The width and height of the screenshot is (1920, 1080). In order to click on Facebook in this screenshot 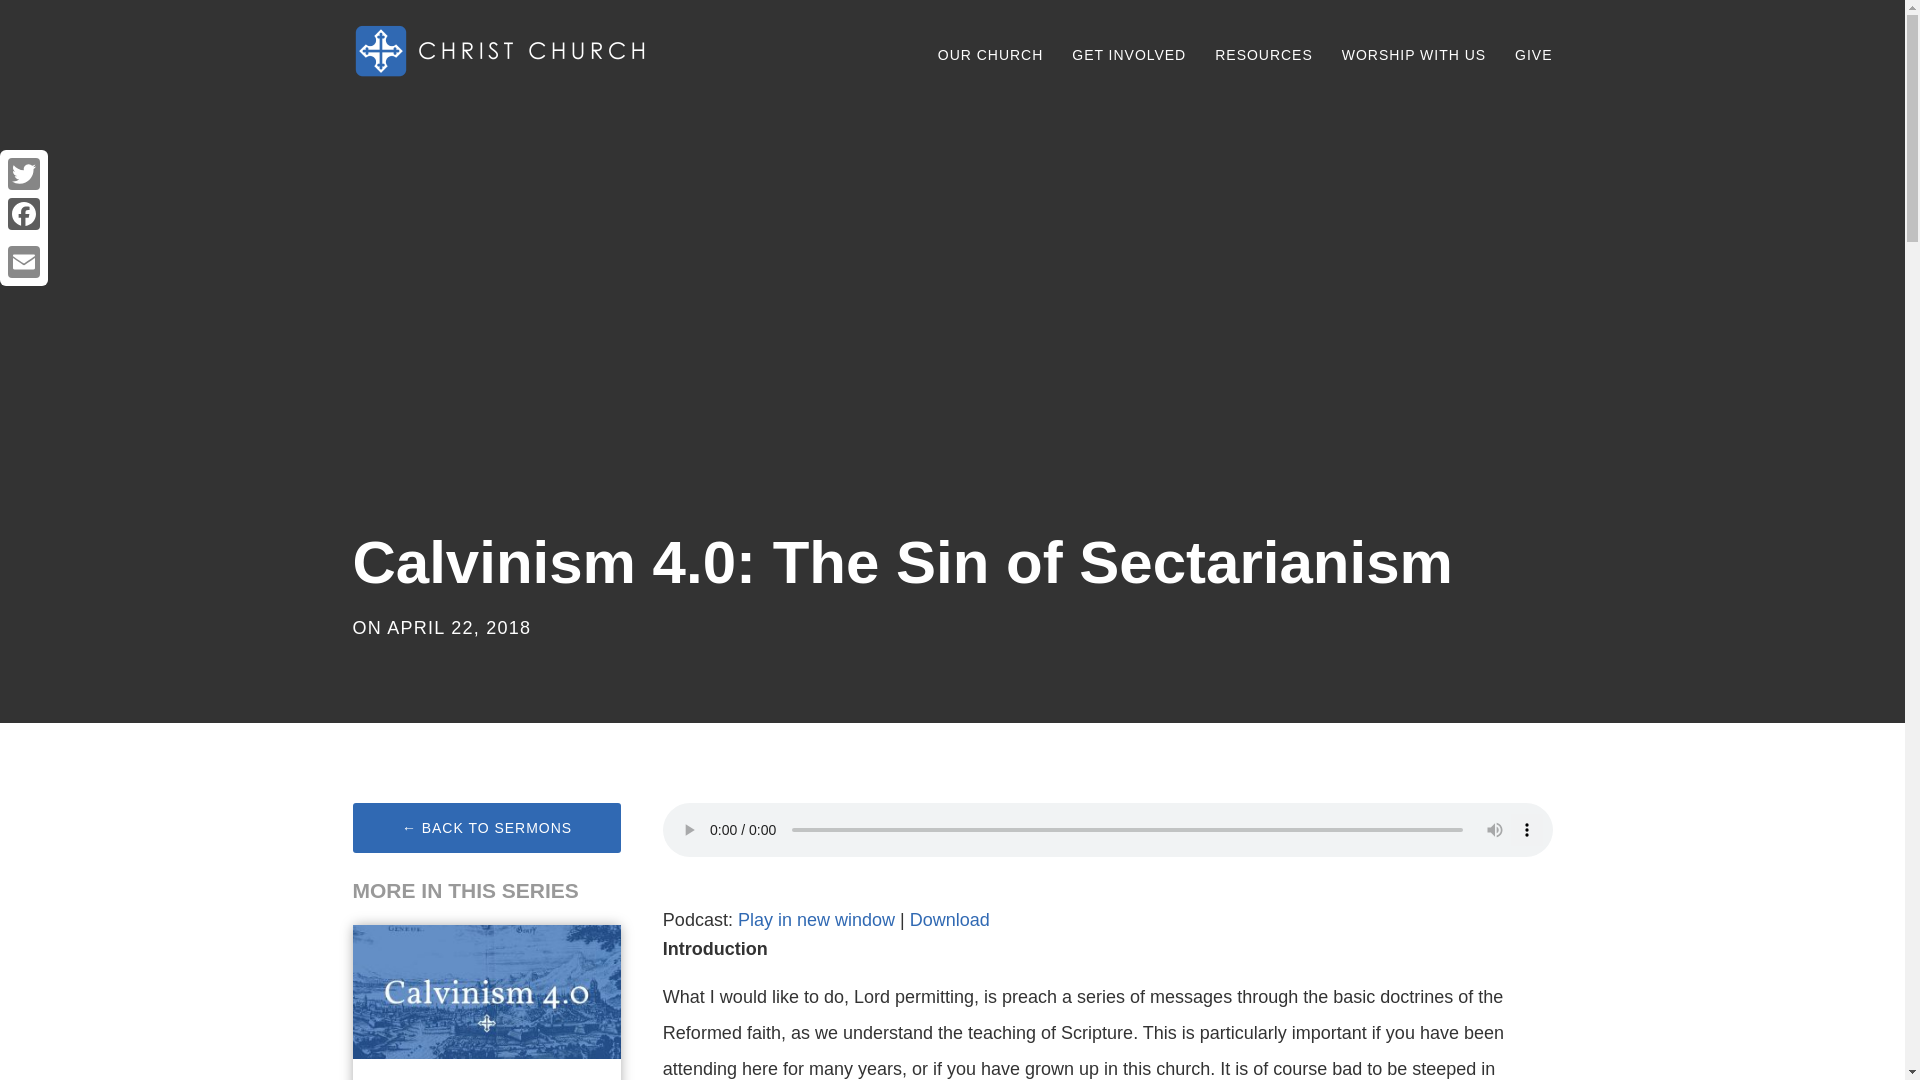, I will do `click(24, 214)`.